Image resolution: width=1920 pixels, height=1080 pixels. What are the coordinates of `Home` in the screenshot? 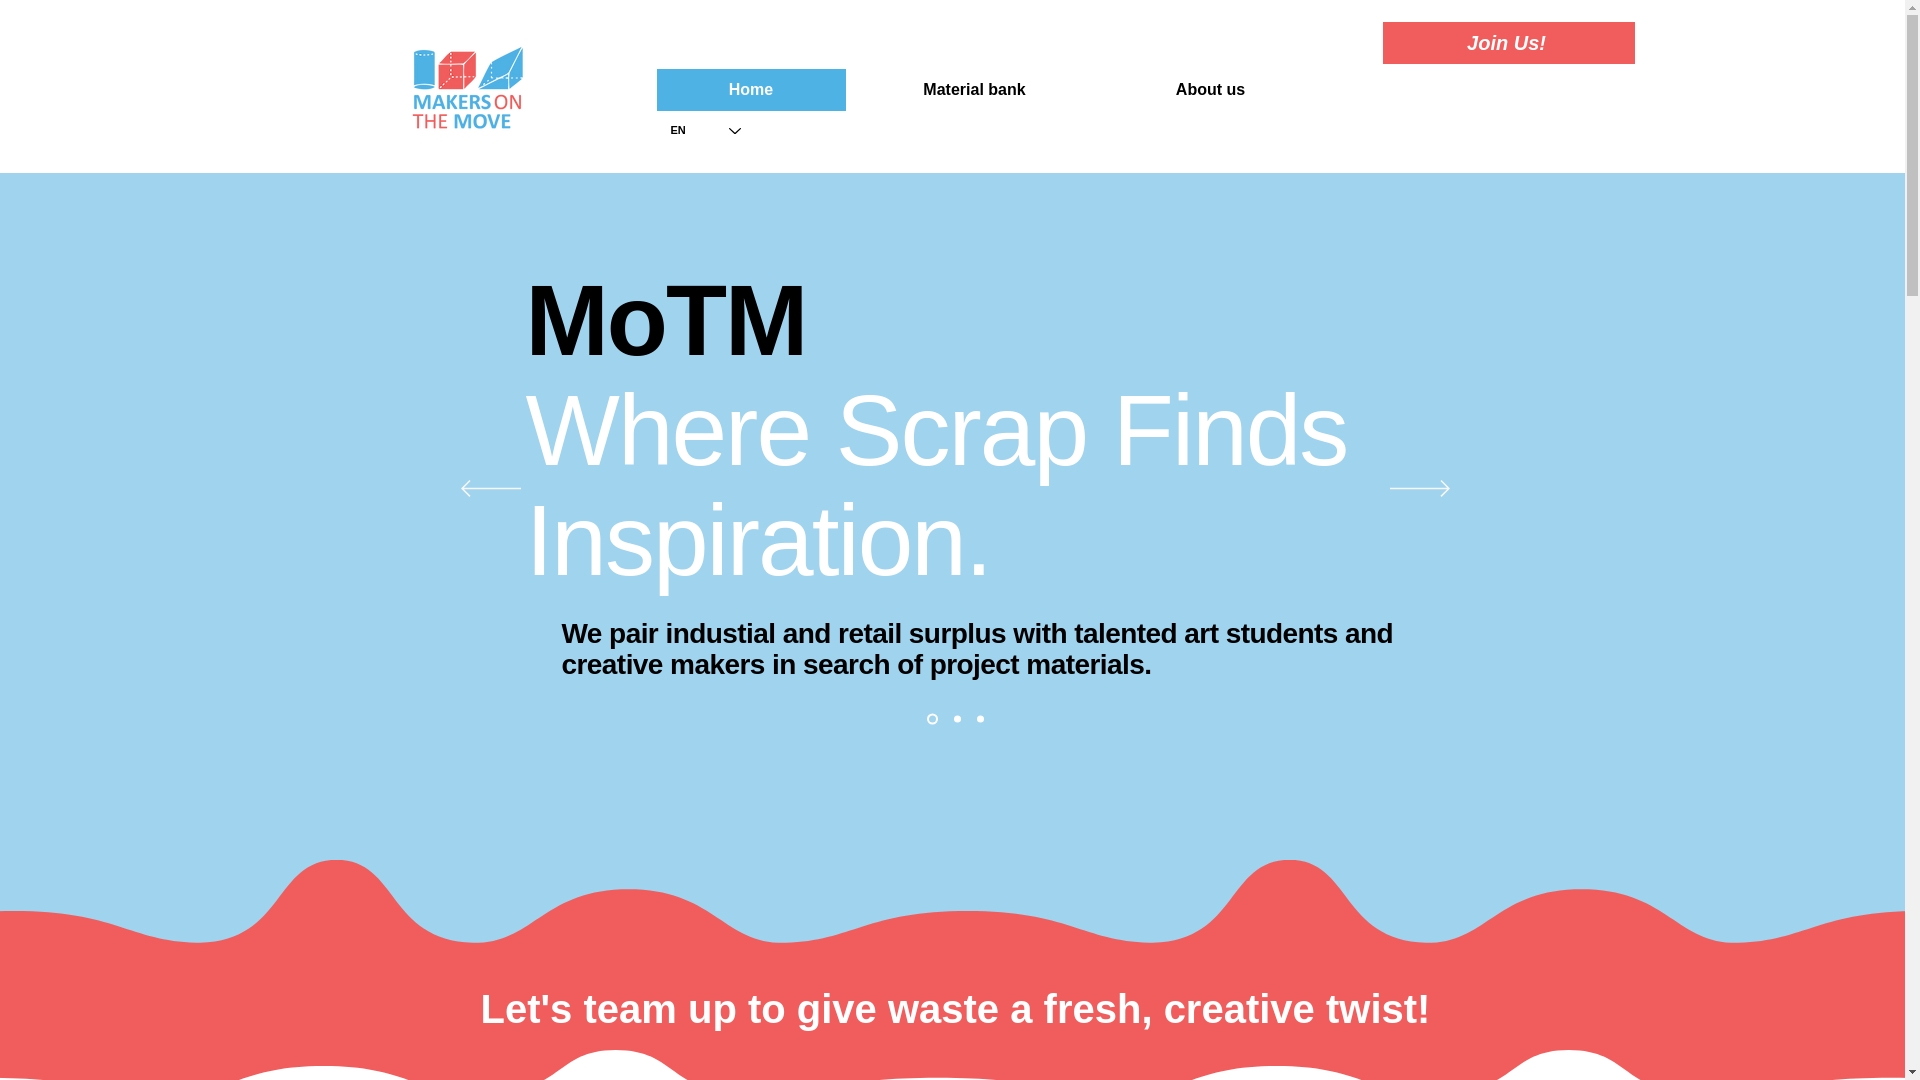 It's located at (750, 90).